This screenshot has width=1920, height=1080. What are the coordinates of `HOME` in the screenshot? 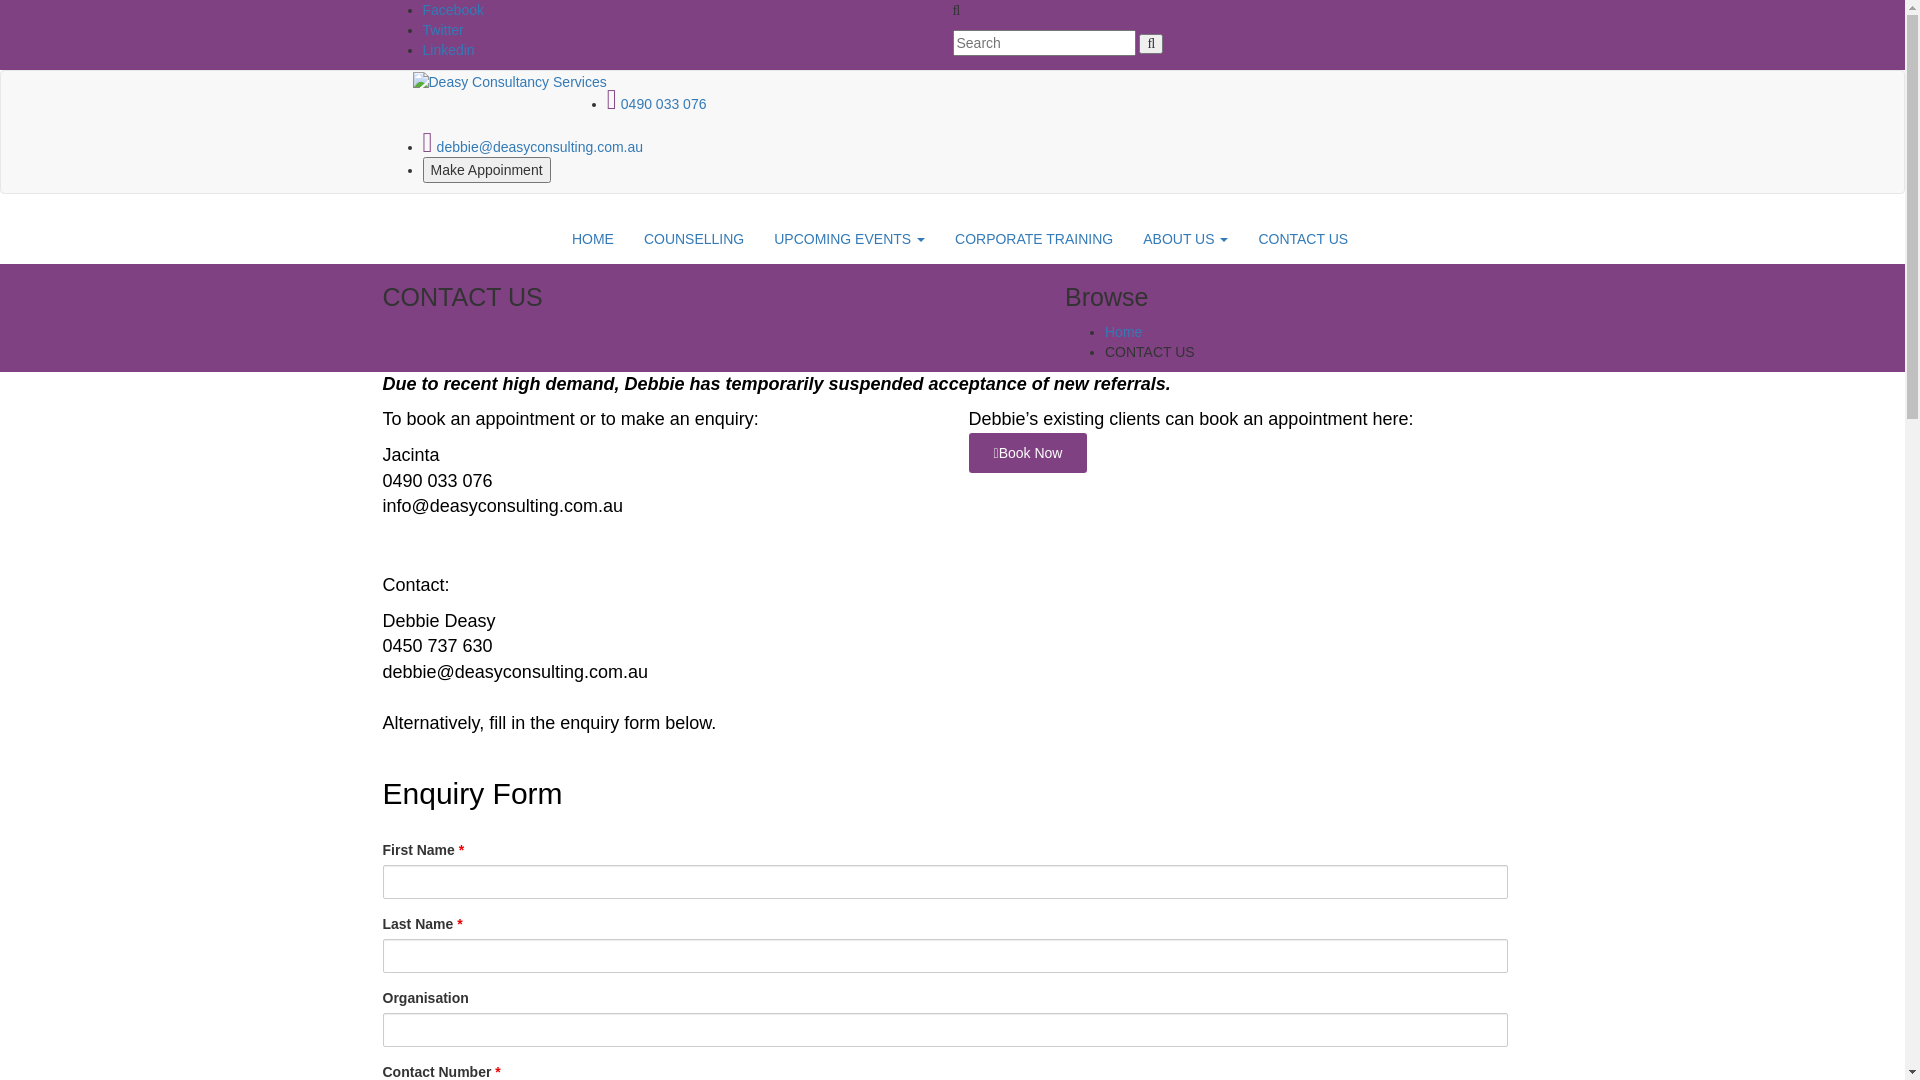 It's located at (593, 239).